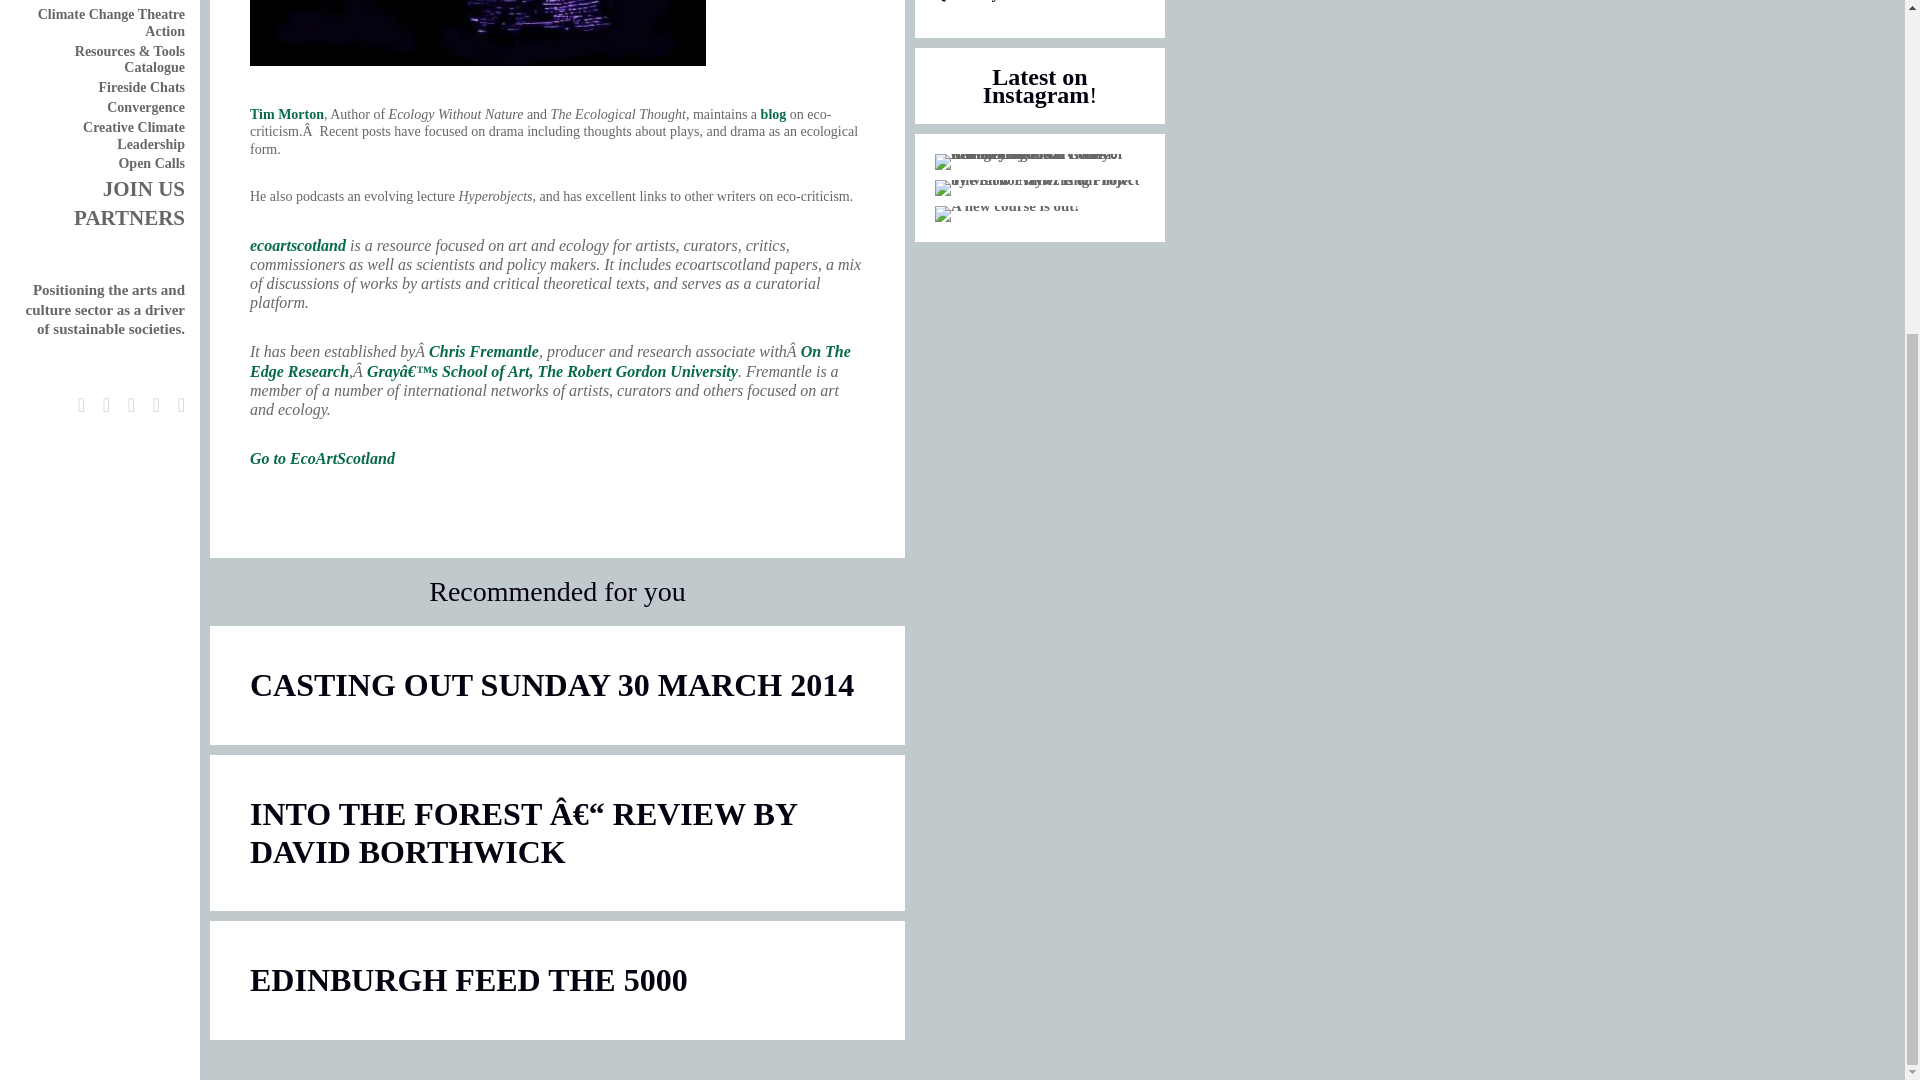 Image resolution: width=1920 pixels, height=1080 pixels. I want to click on JOIN US, so click(144, 188).